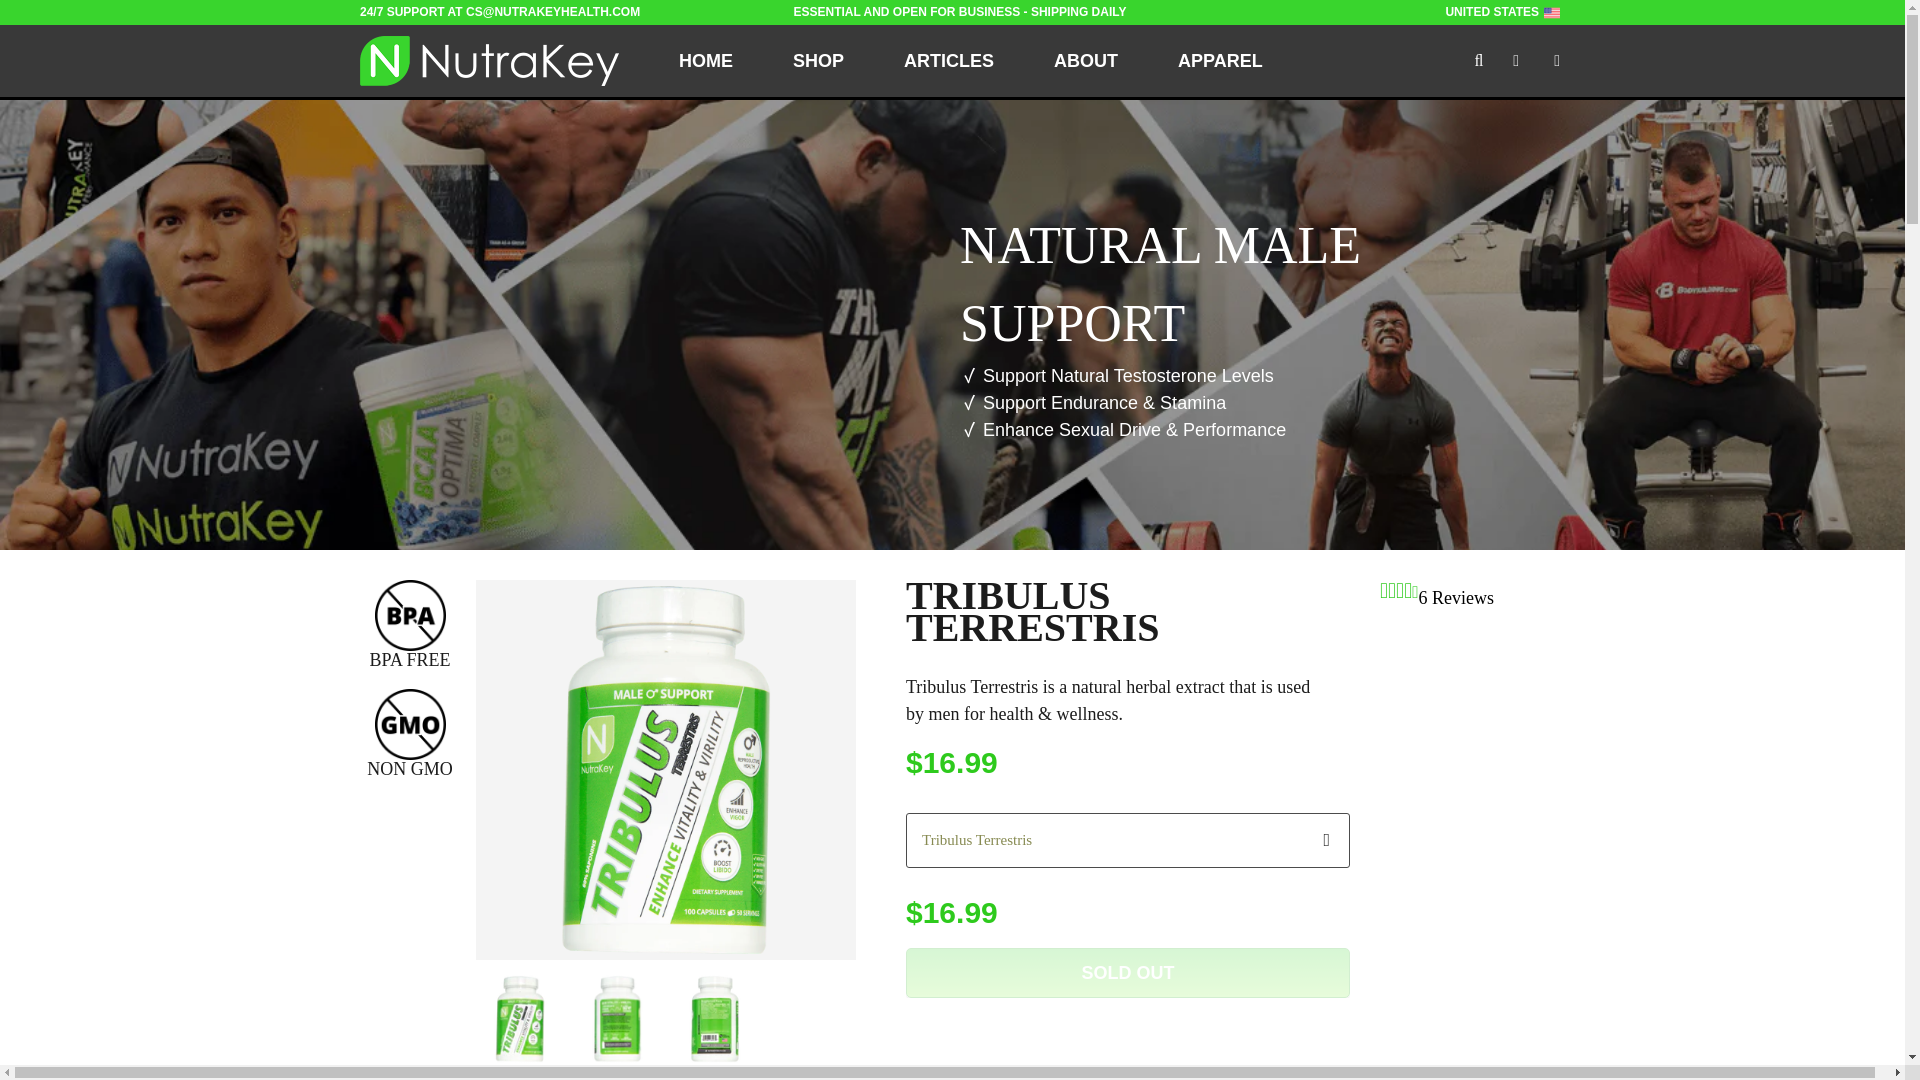 This screenshot has width=1920, height=1080. I want to click on Shop, so click(818, 60).